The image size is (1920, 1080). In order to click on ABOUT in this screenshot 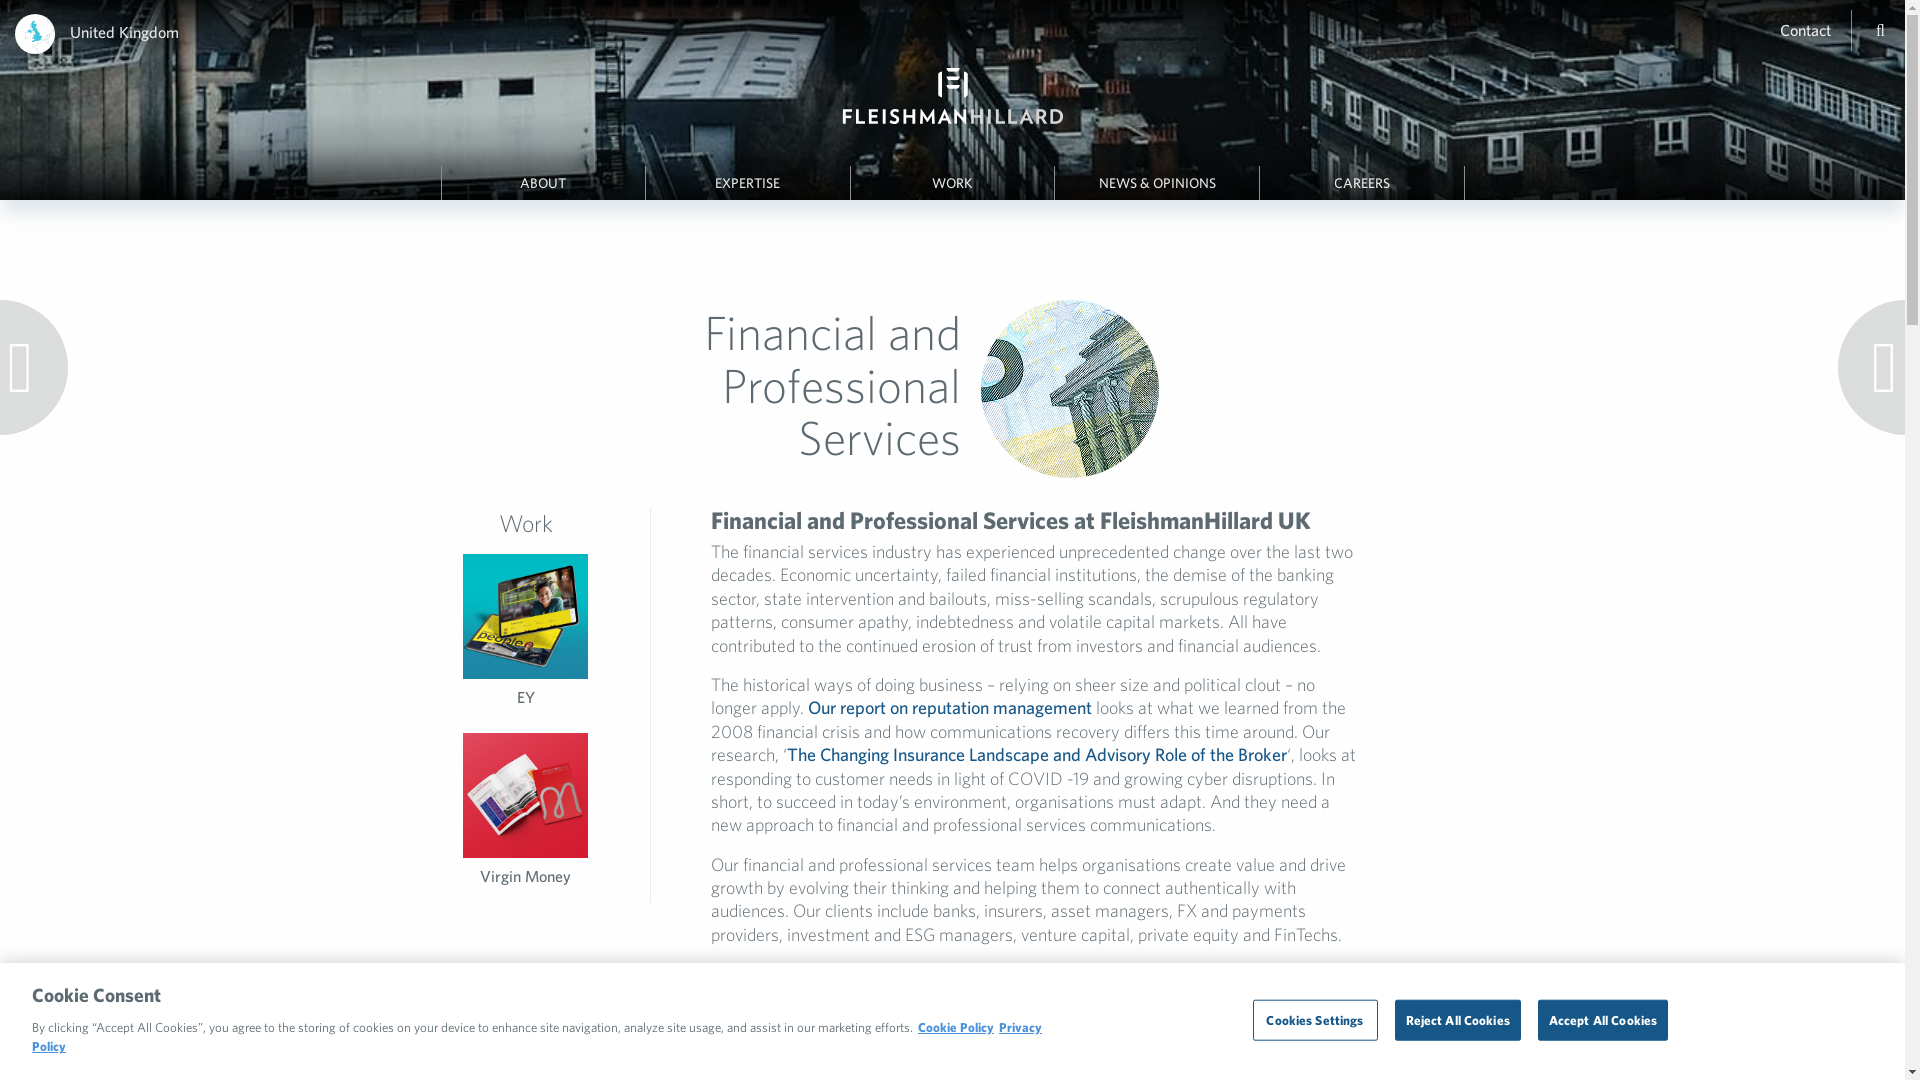, I will do `click(543, 183)`.